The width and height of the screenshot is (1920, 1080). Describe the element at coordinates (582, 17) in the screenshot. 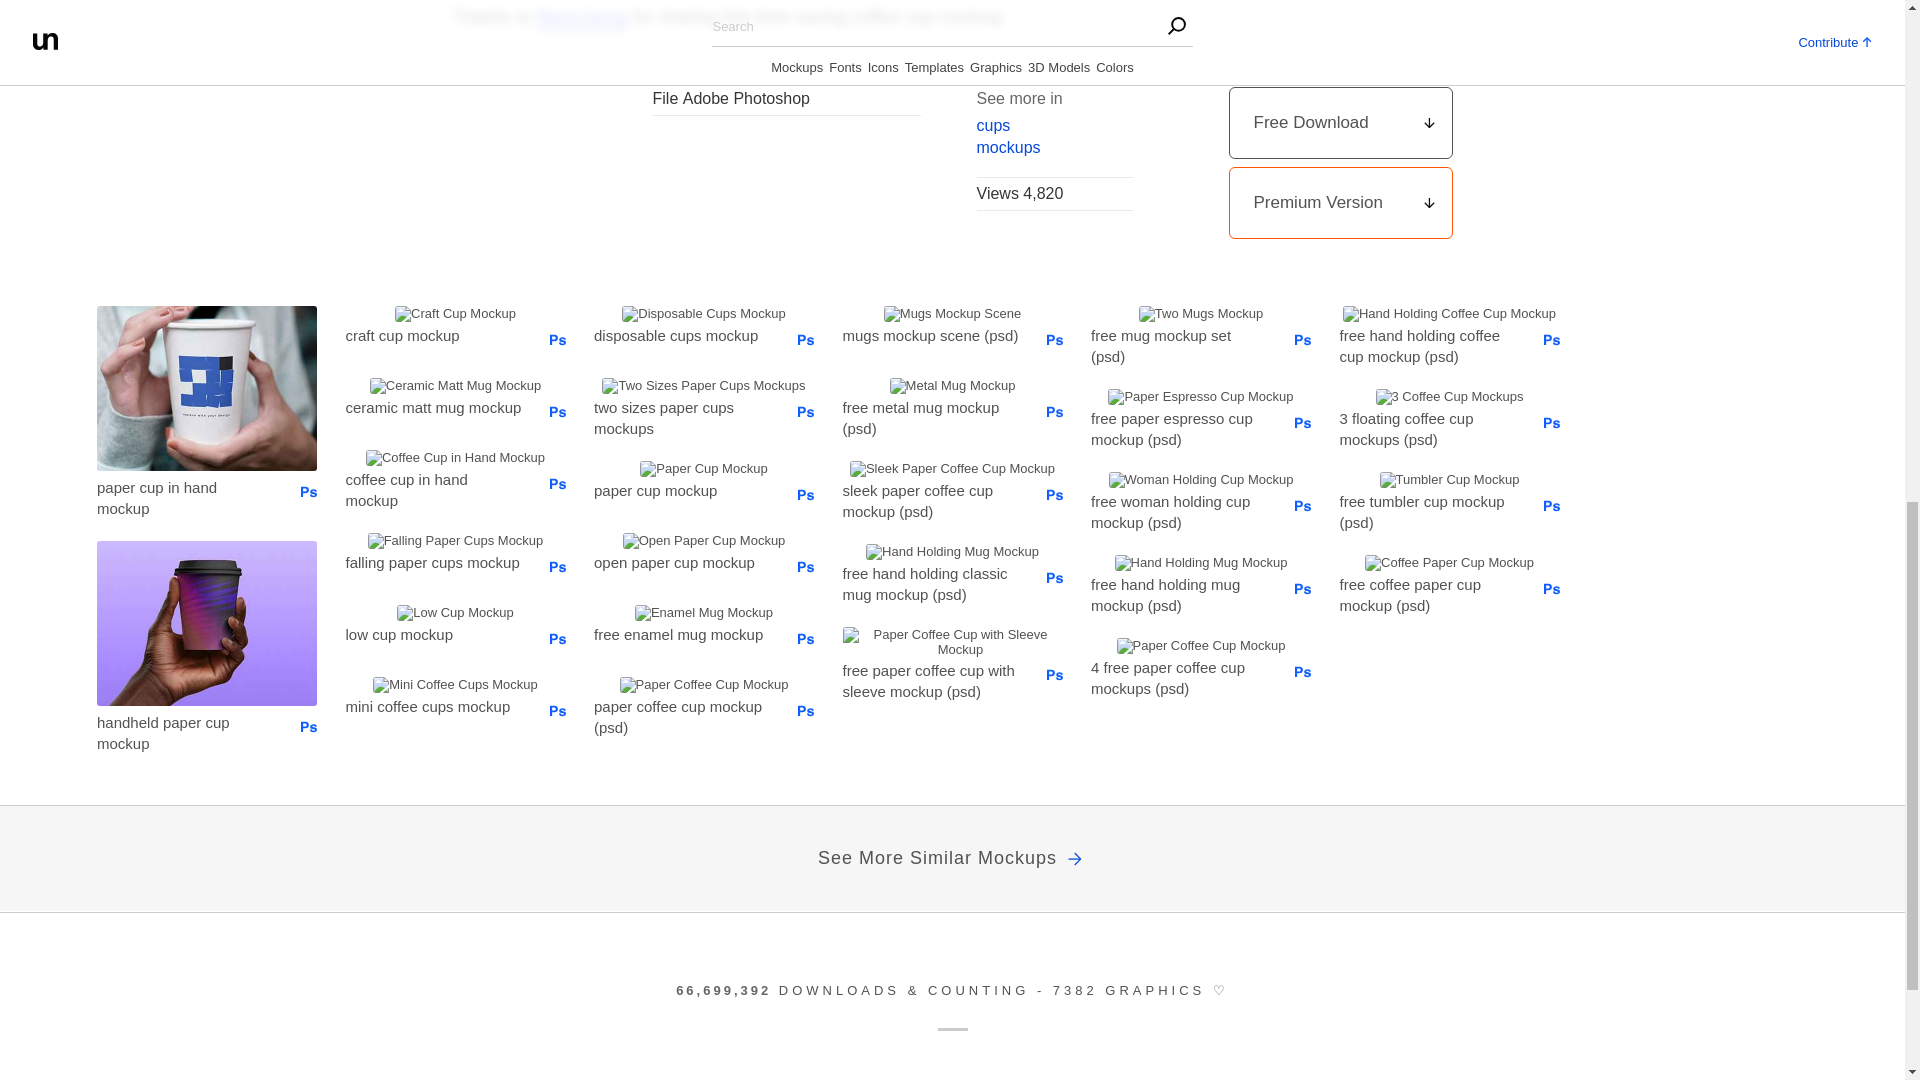

I see `Reza Azmy` at that location.